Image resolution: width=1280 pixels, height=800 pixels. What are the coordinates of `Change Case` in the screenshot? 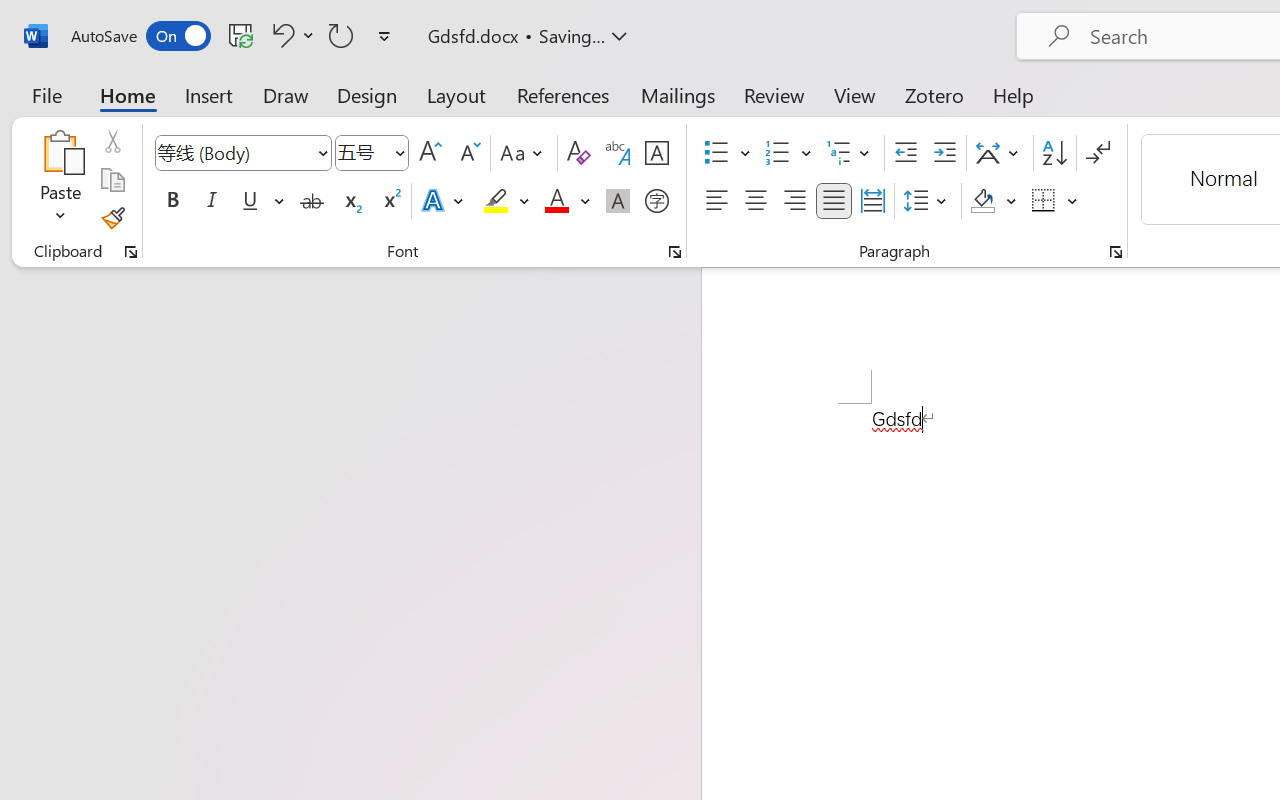 It's located at (524, 153).